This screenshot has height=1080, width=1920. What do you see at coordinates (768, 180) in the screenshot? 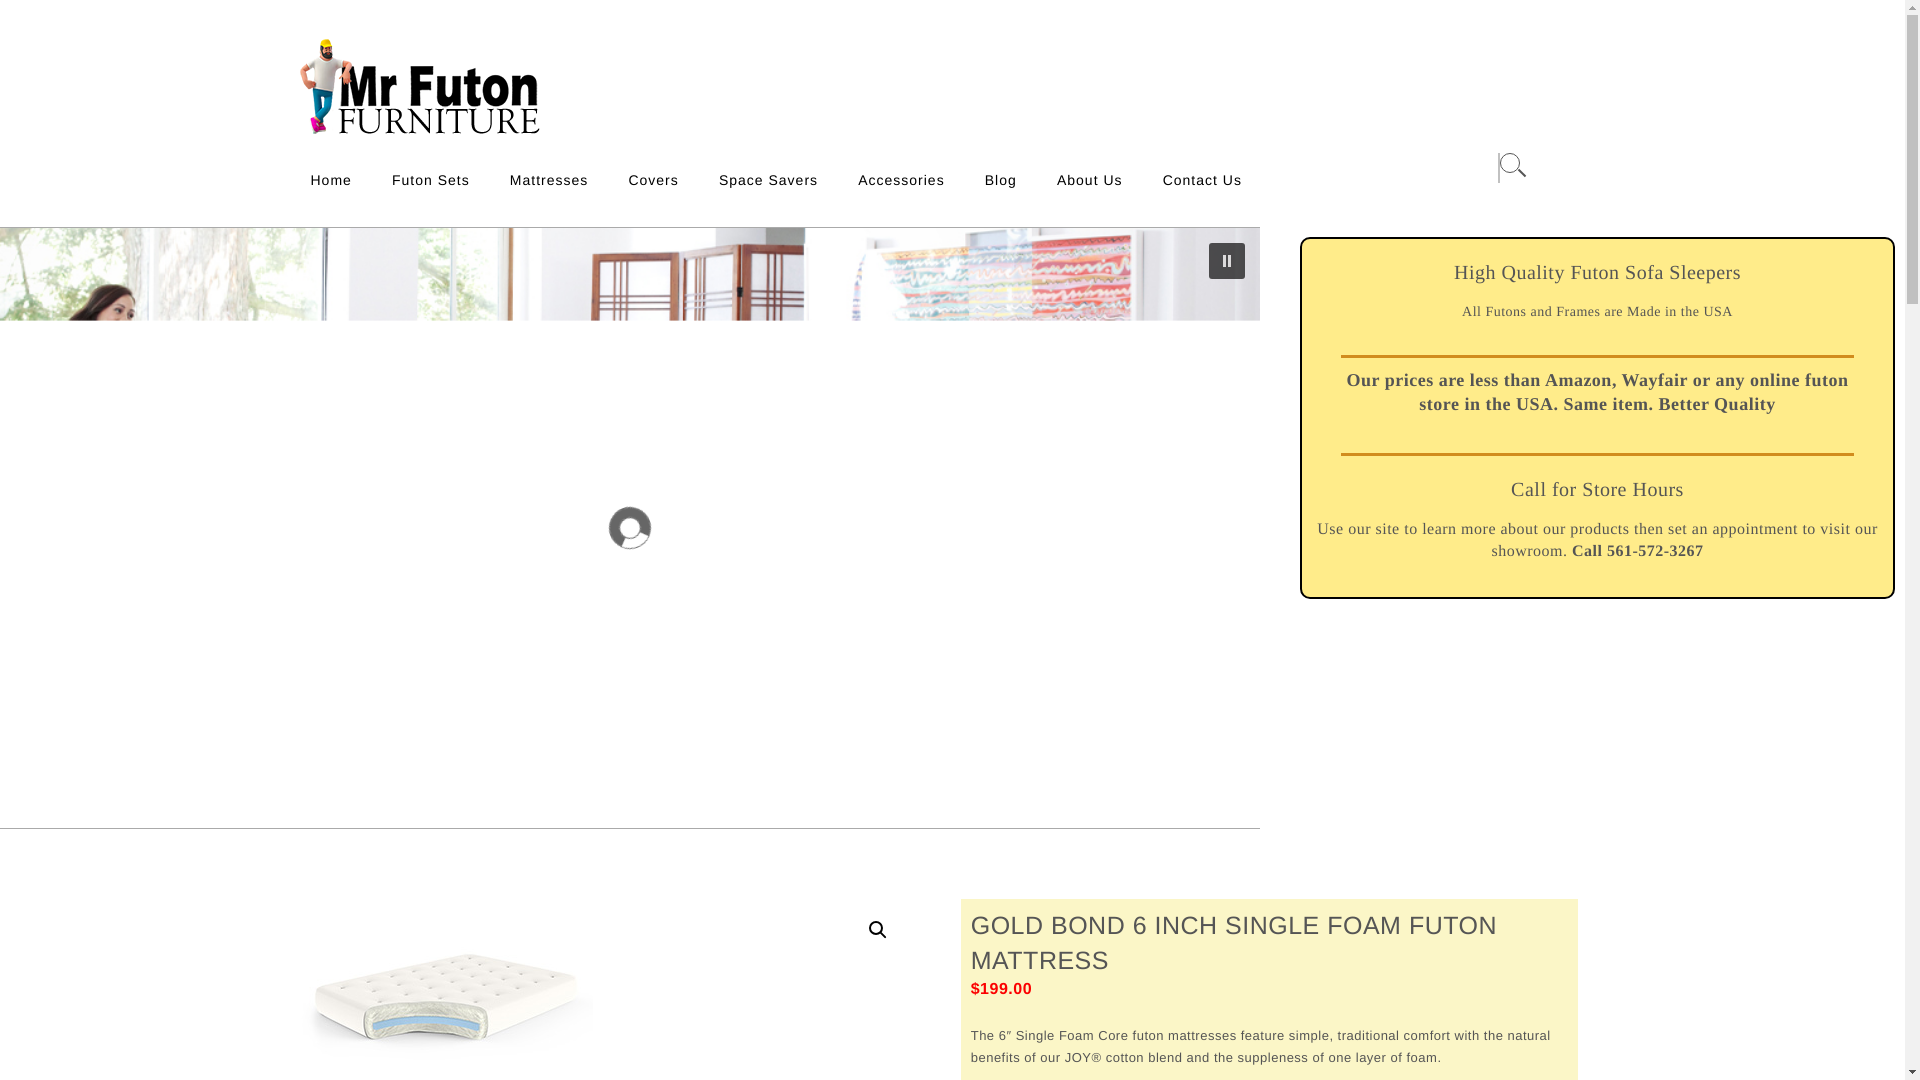
I see `Space Savers` at bounding box center [768, 180].